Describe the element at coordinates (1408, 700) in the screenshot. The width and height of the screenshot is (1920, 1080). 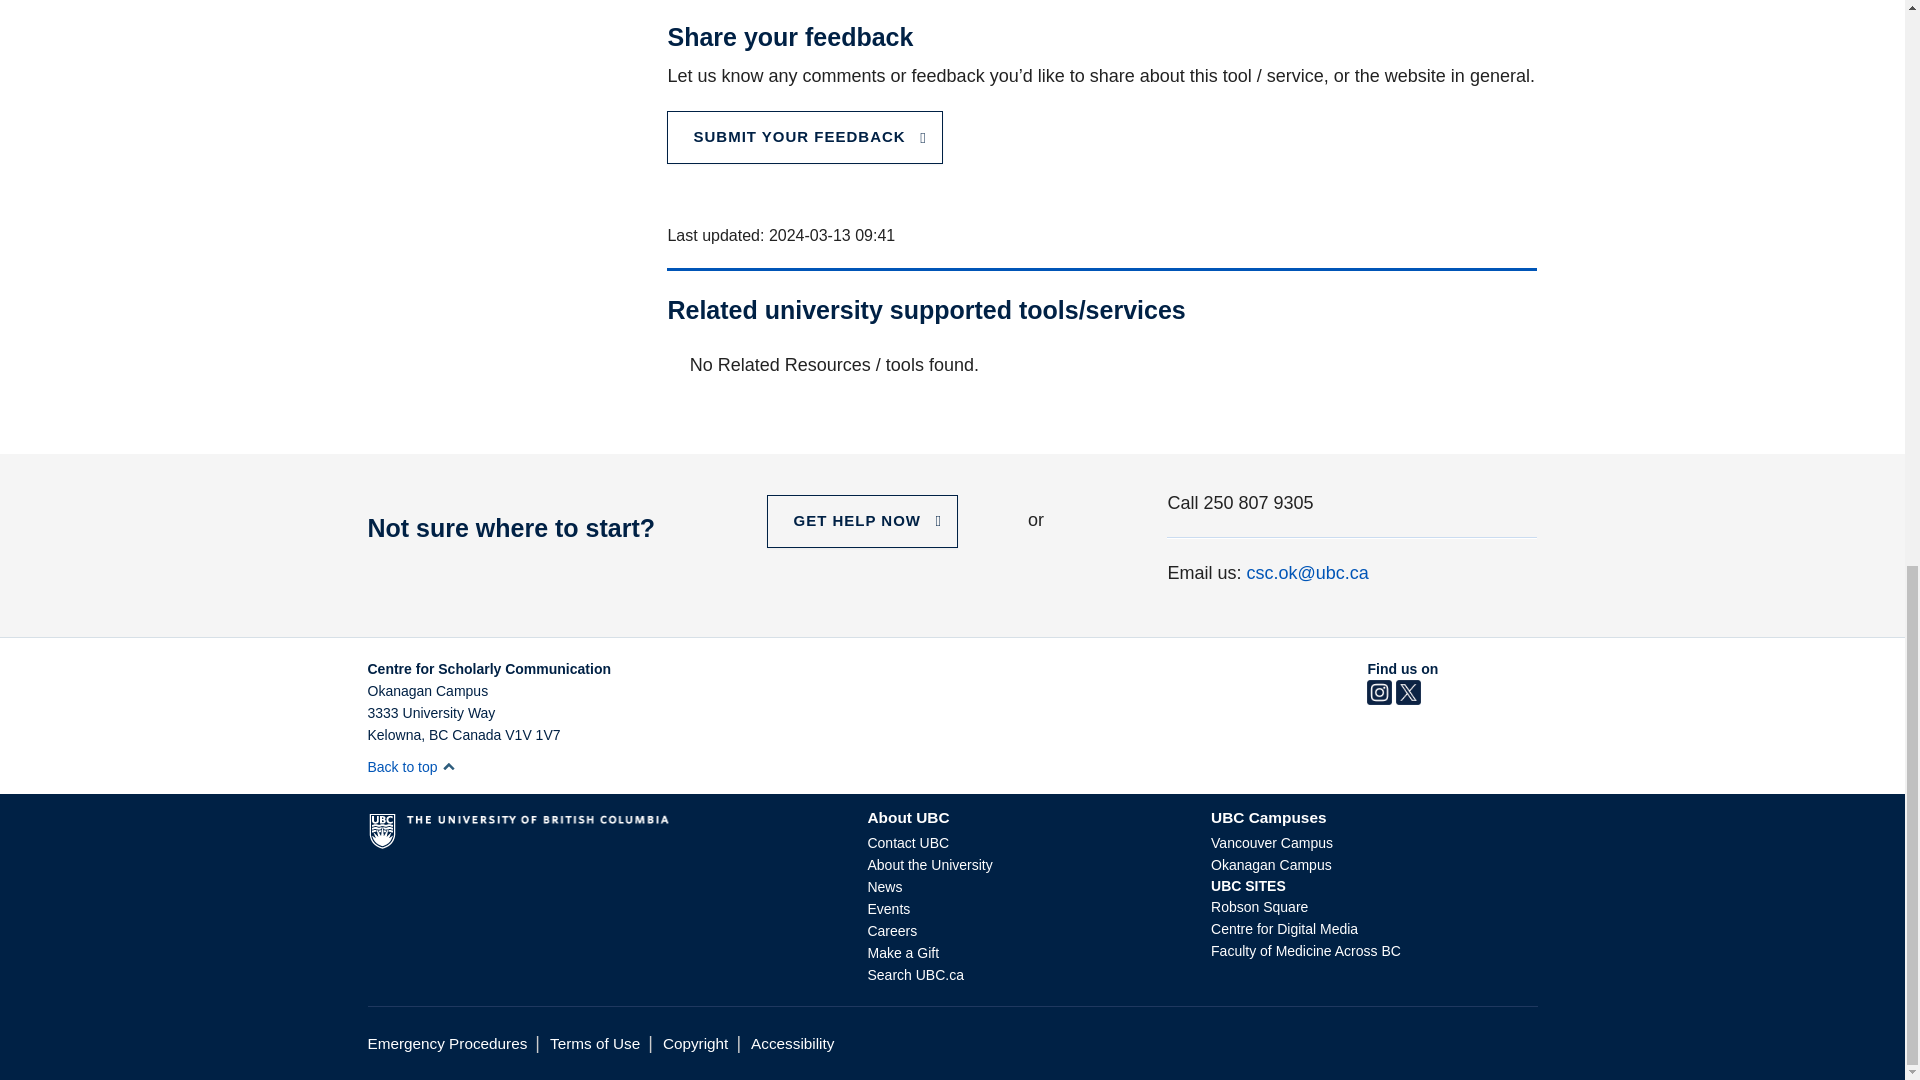
I see `Twitter icon` at that location.